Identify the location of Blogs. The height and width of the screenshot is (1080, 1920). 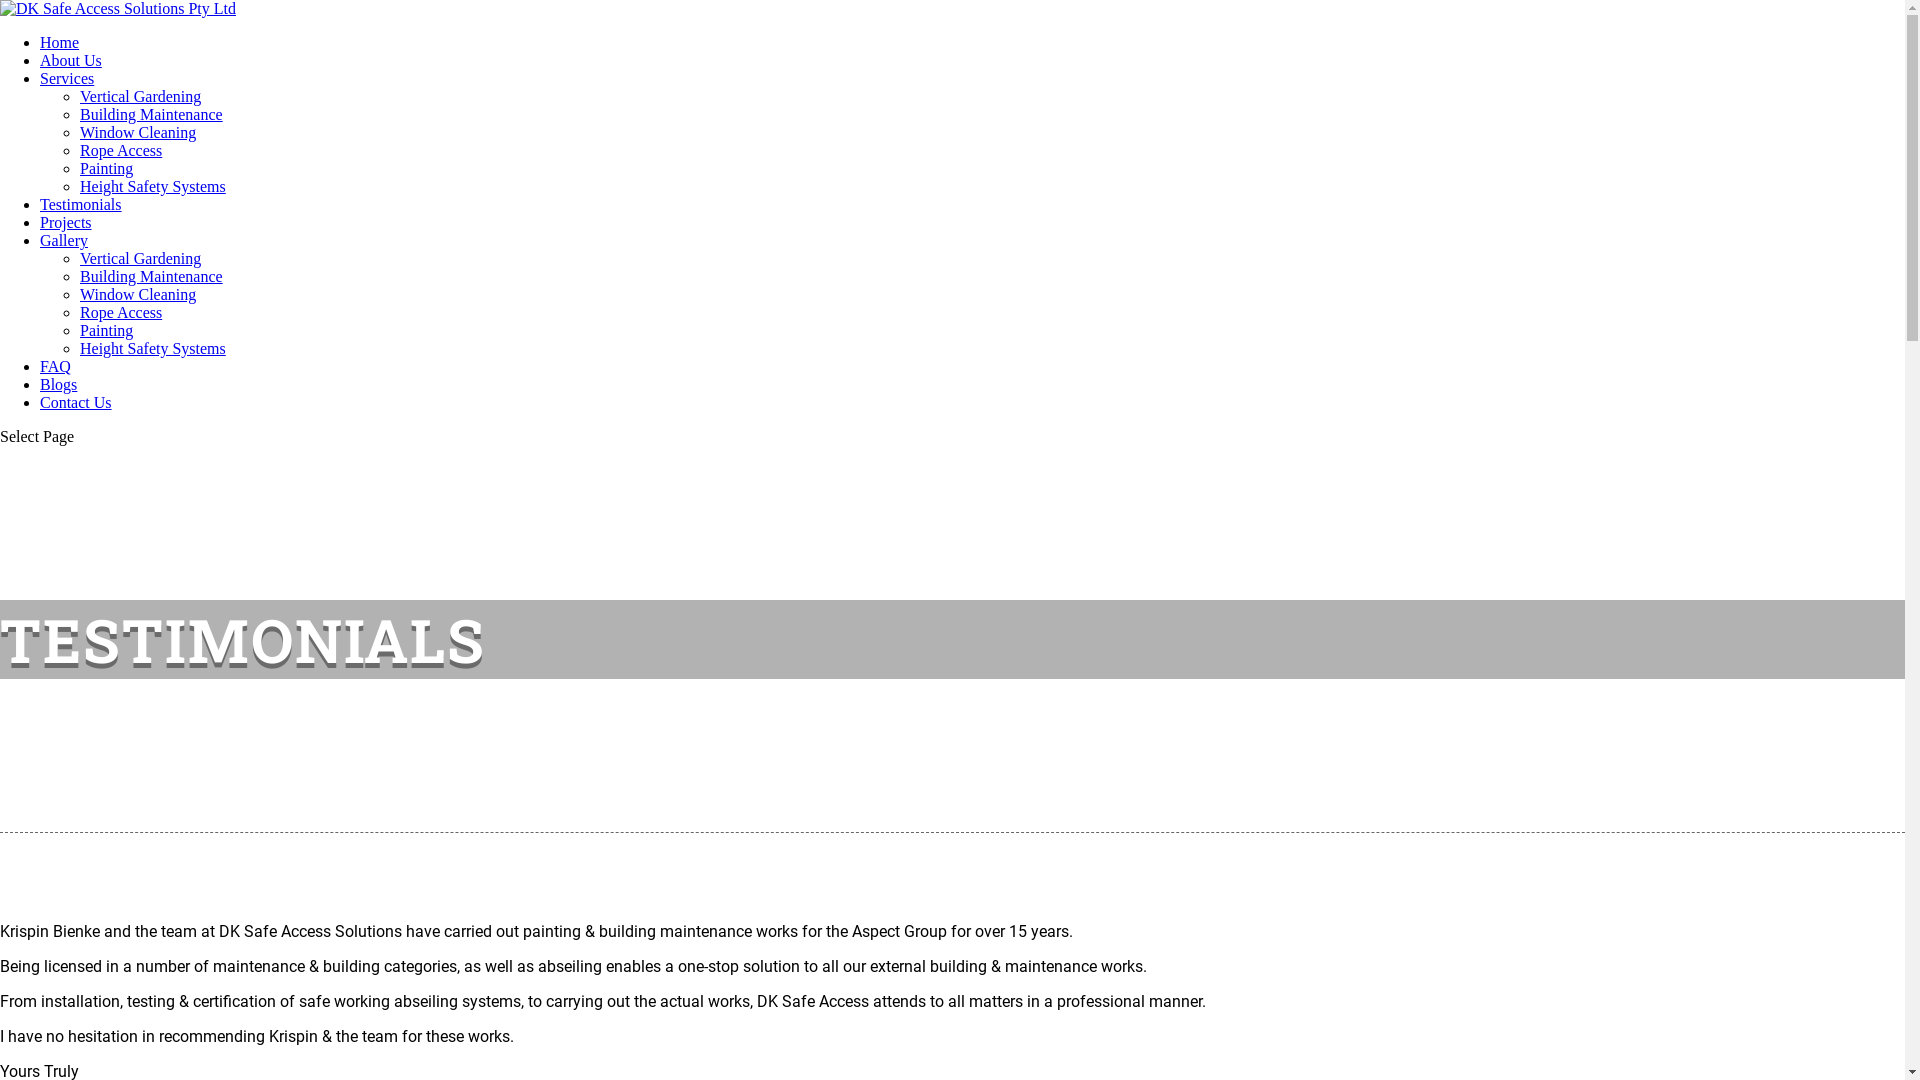
(58, 384).